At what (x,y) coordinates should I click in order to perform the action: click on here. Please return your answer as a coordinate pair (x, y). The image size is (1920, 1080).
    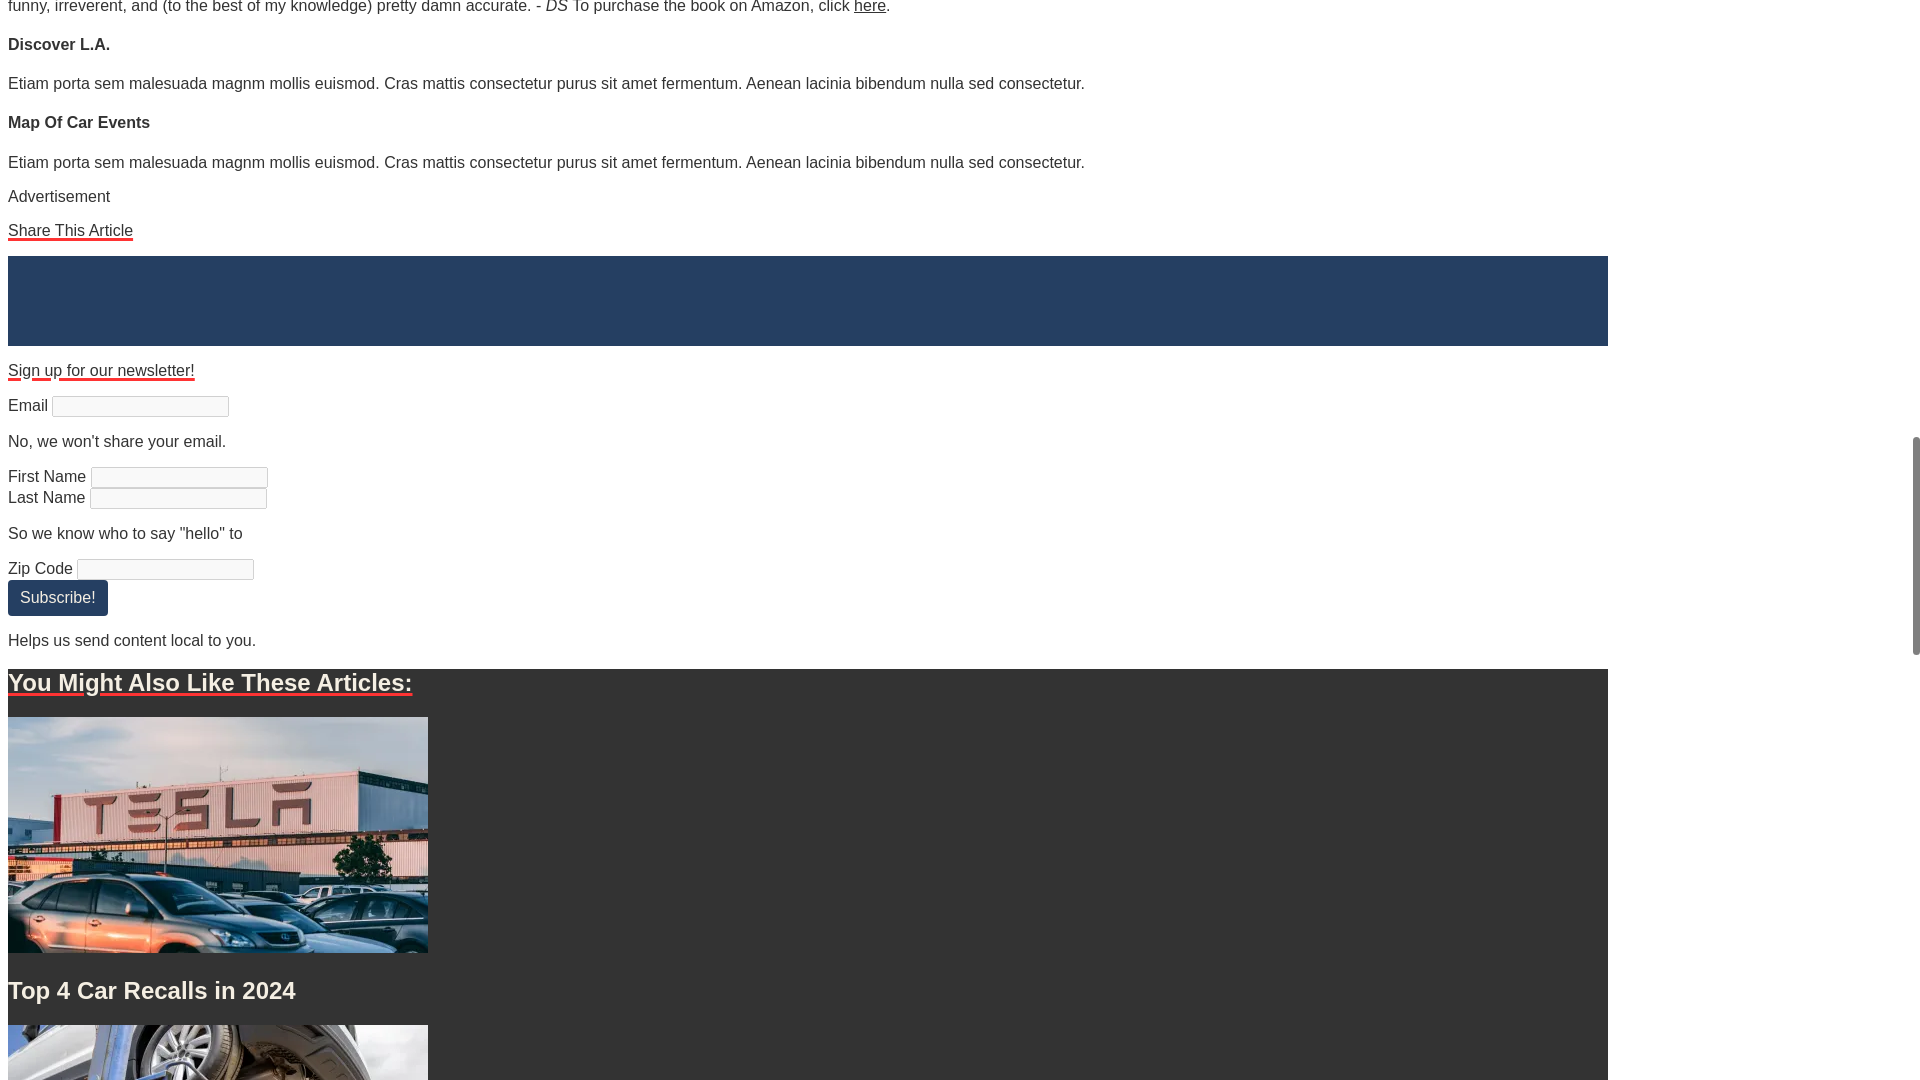
    Looking at the image, I should click on (870, 7).